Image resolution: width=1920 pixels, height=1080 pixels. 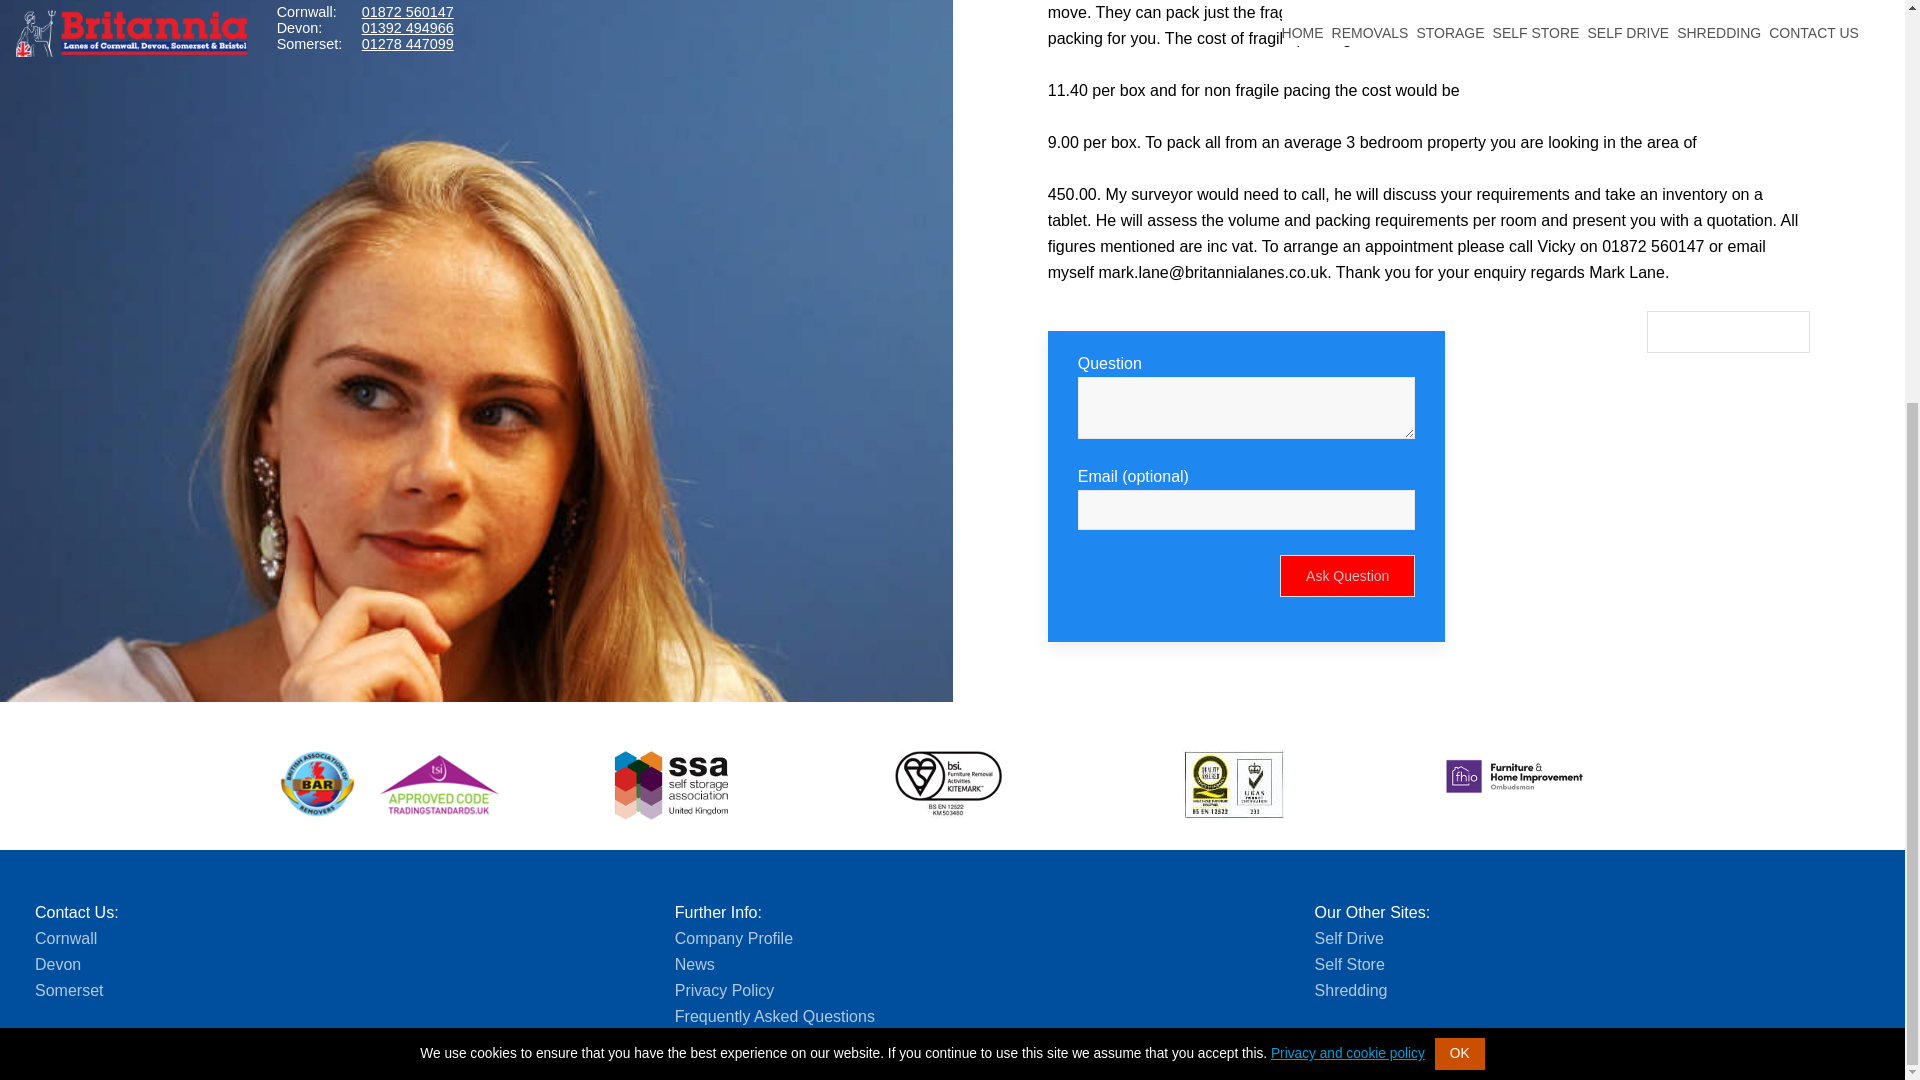 What do you see at coordinates (68, 990) in the screenshot?
I see `Somerset` at bounding box center [68, 990].